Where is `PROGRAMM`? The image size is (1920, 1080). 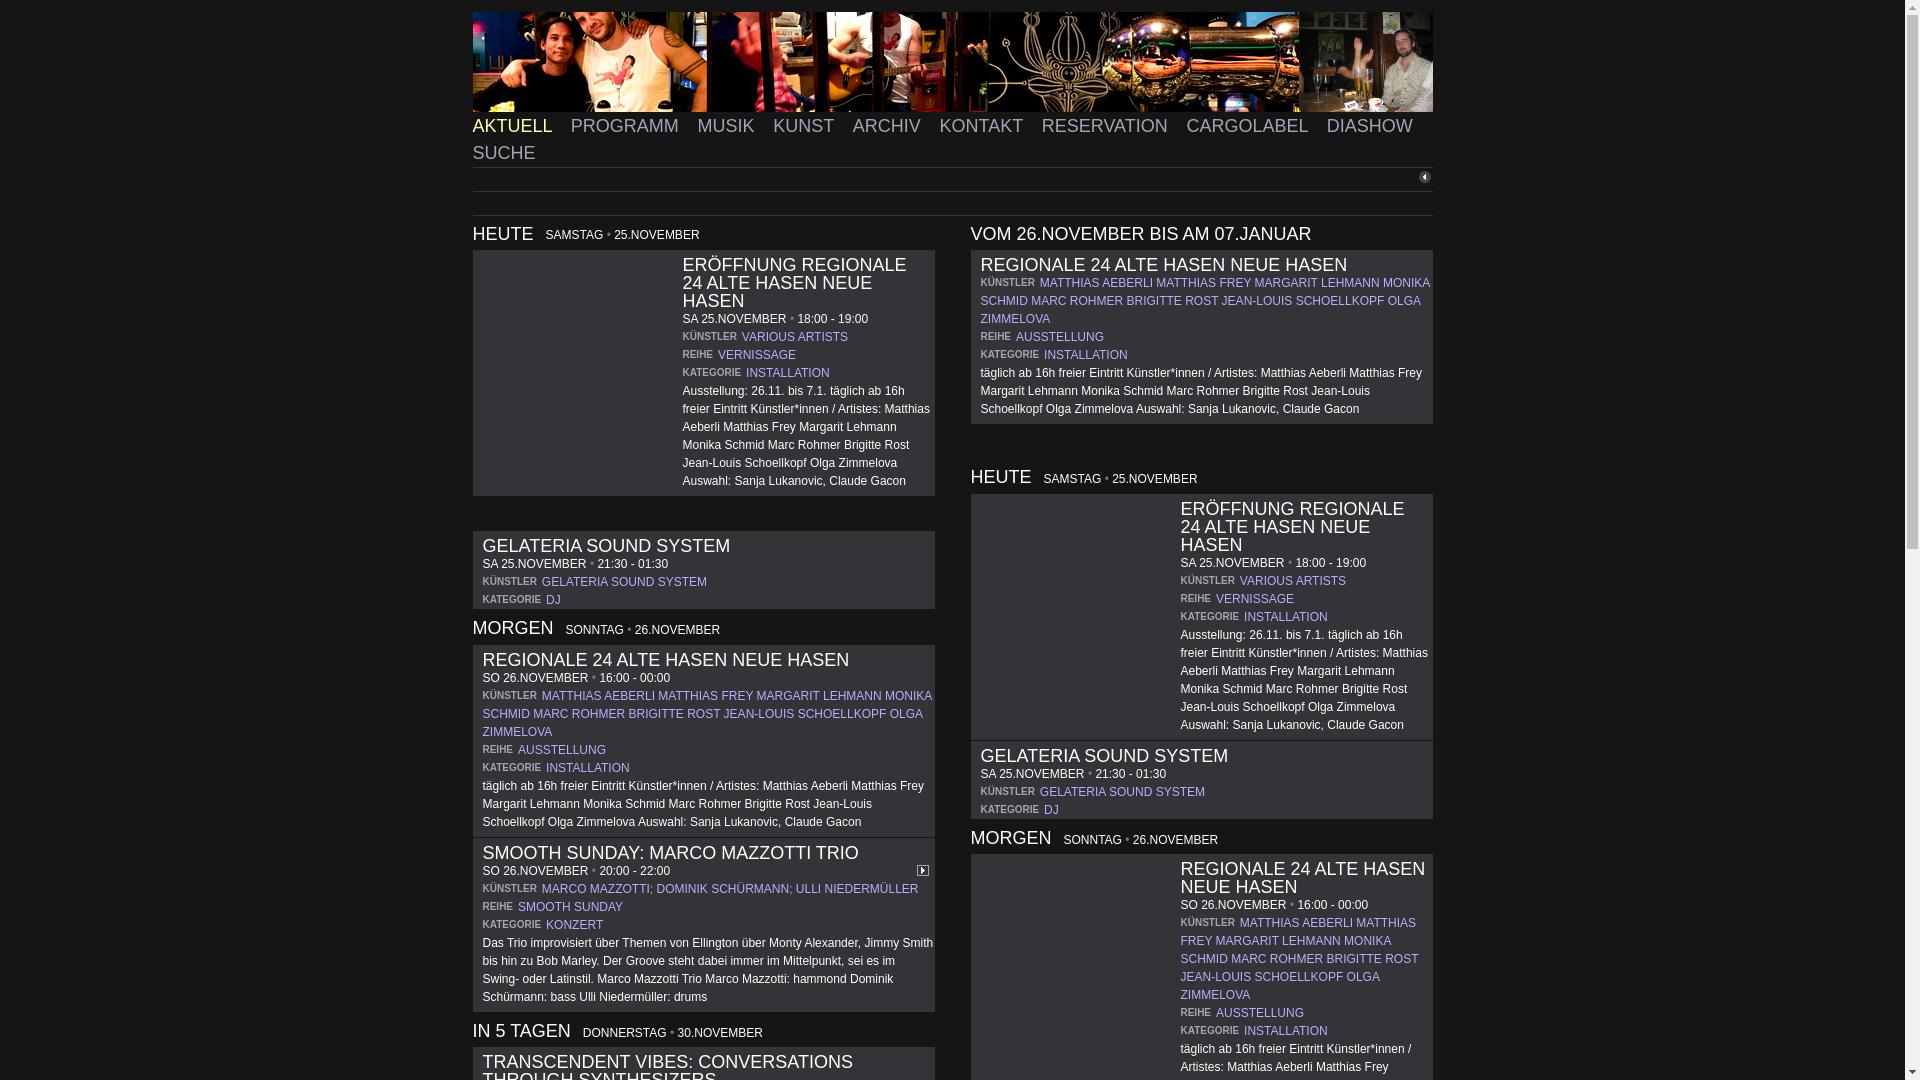
PROGRAMM is located at coordinates (628, 126).